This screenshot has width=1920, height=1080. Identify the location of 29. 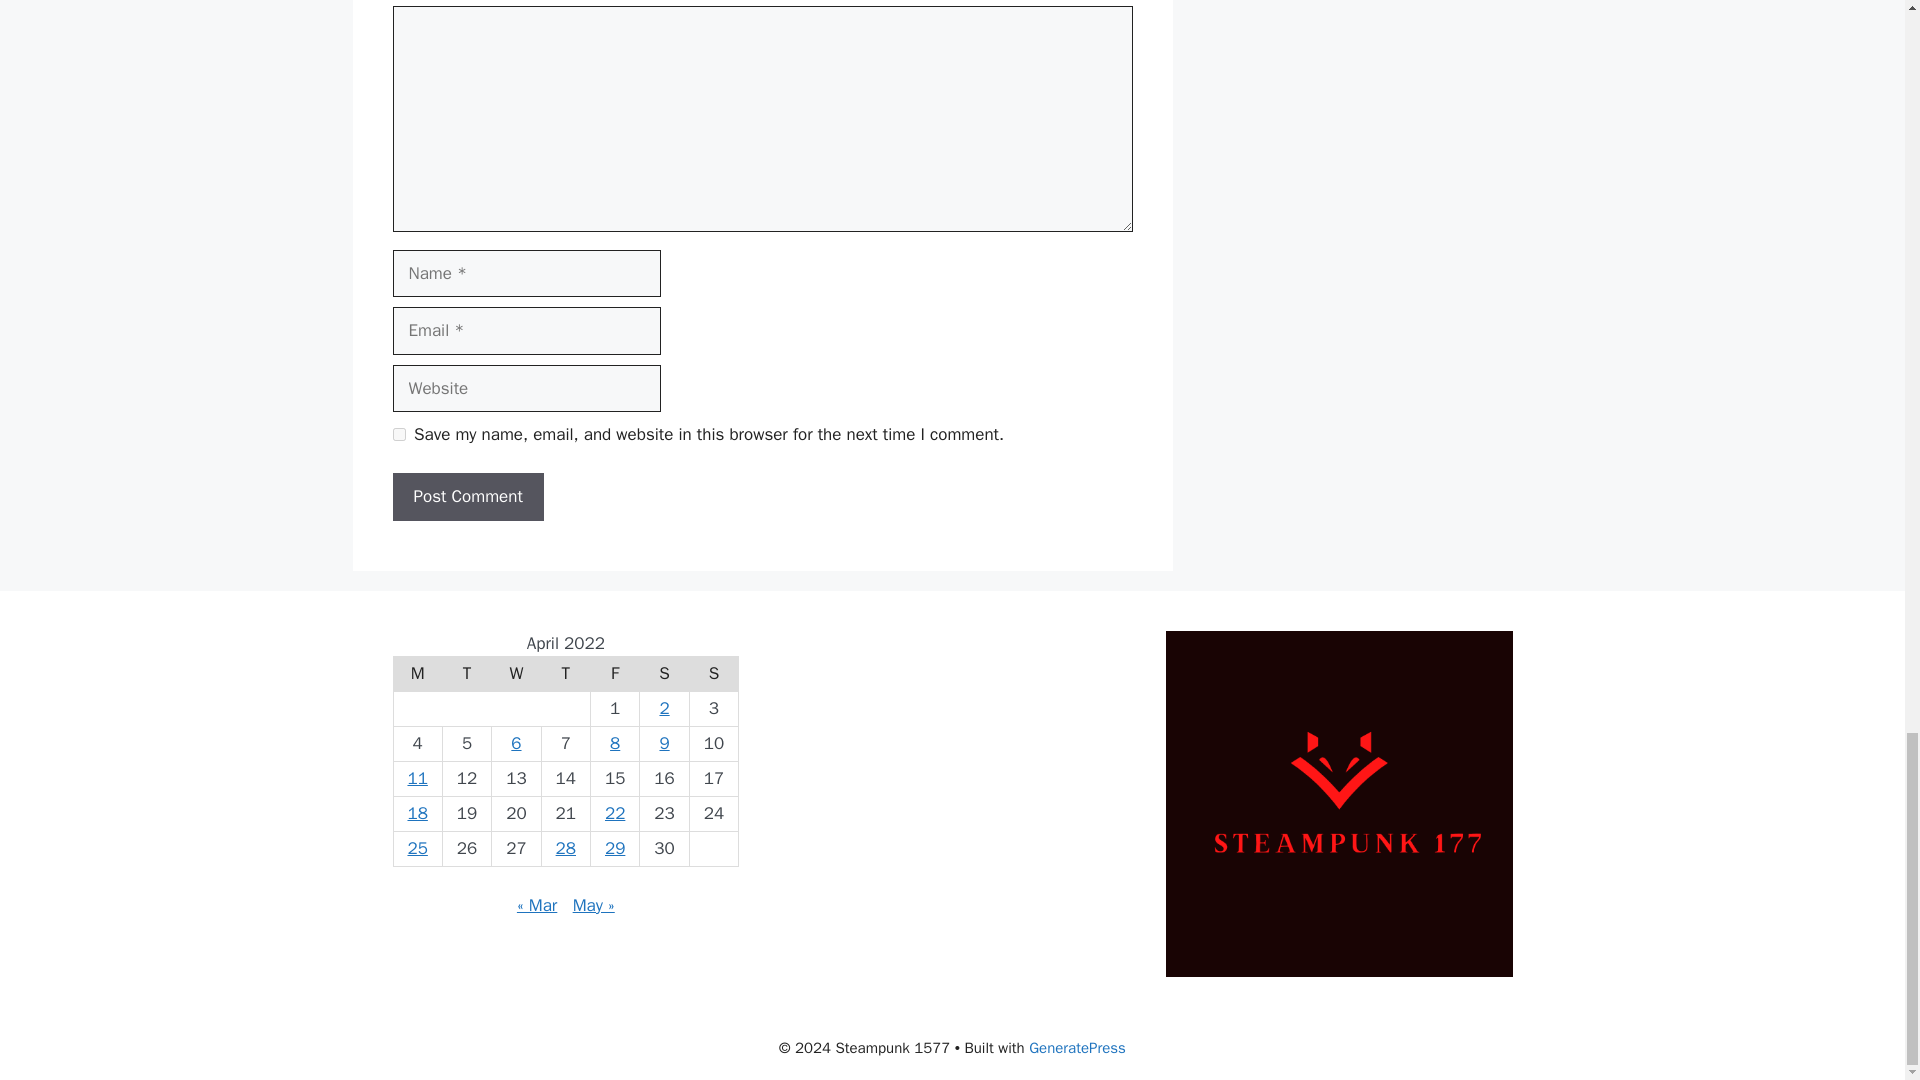
(614, 848).